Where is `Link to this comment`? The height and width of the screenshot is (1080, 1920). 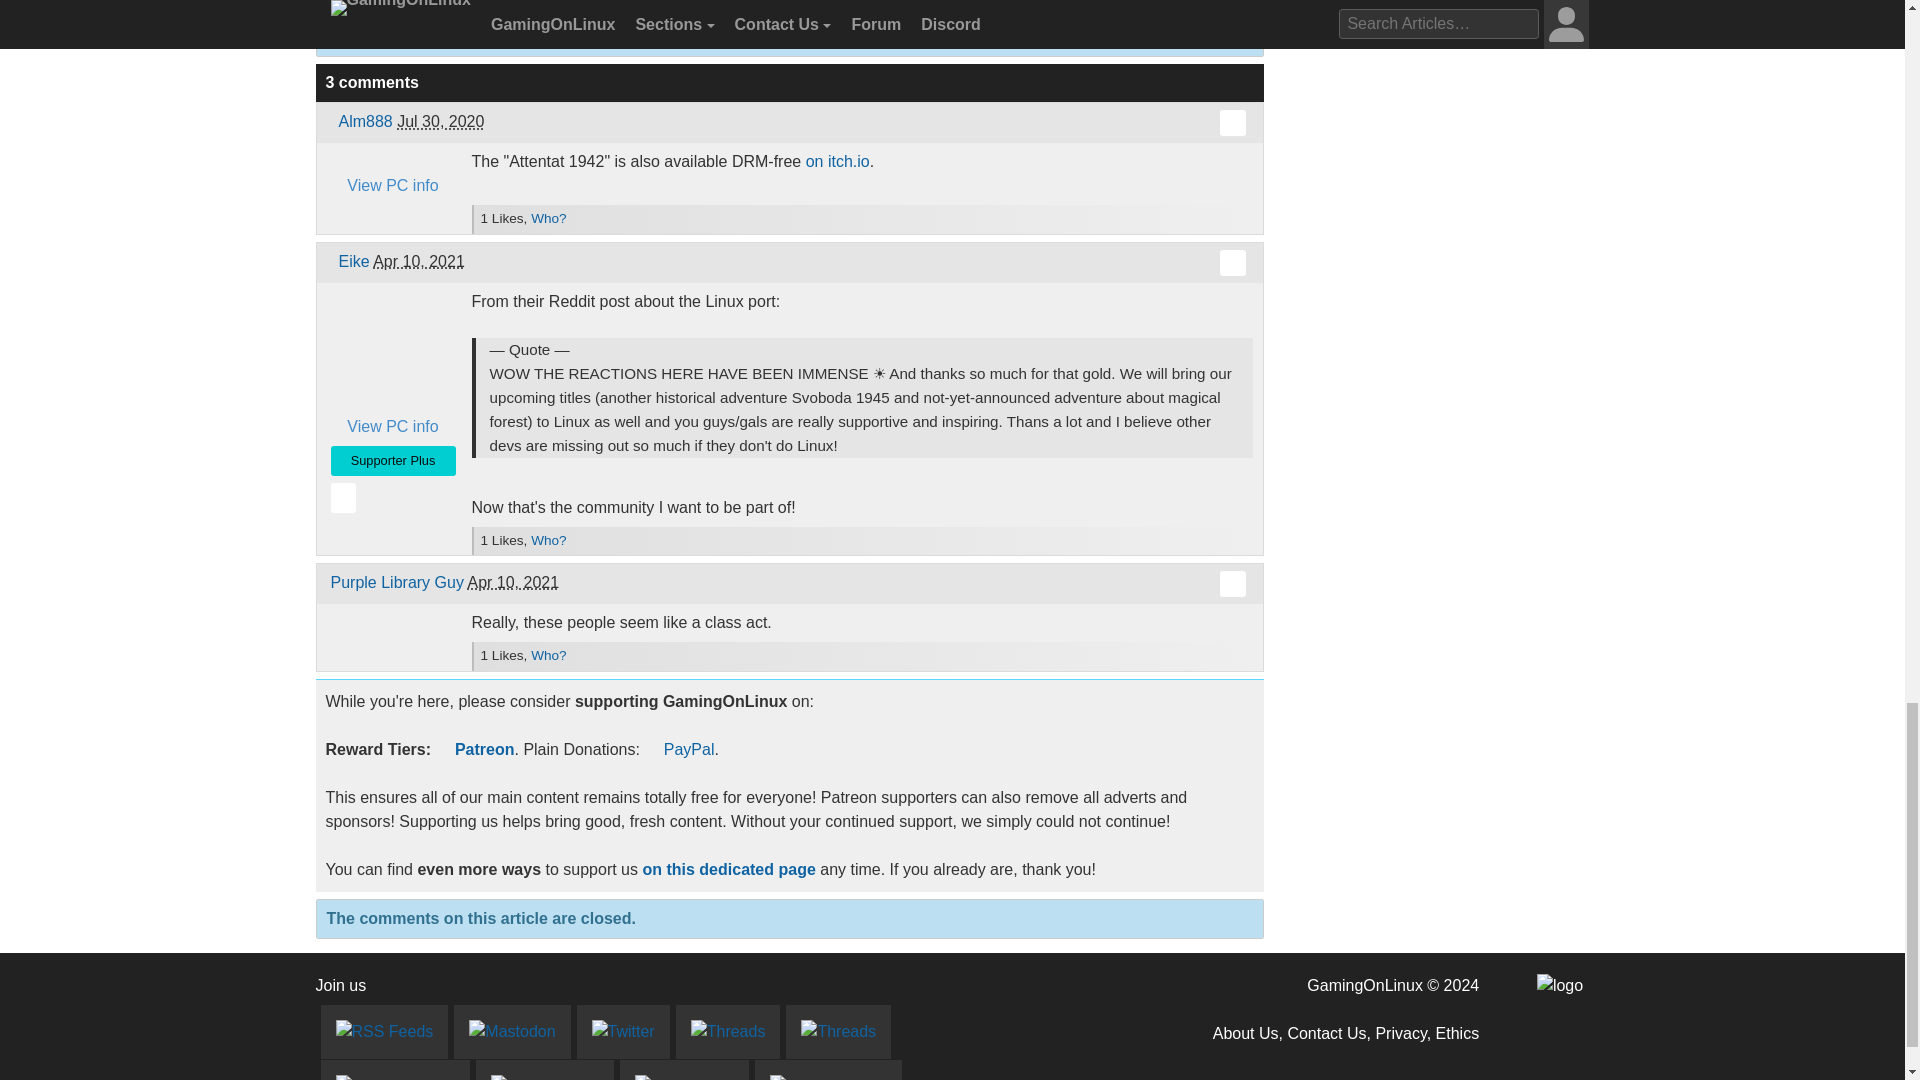 Link to this comment is located at coordinates (1232, 262).